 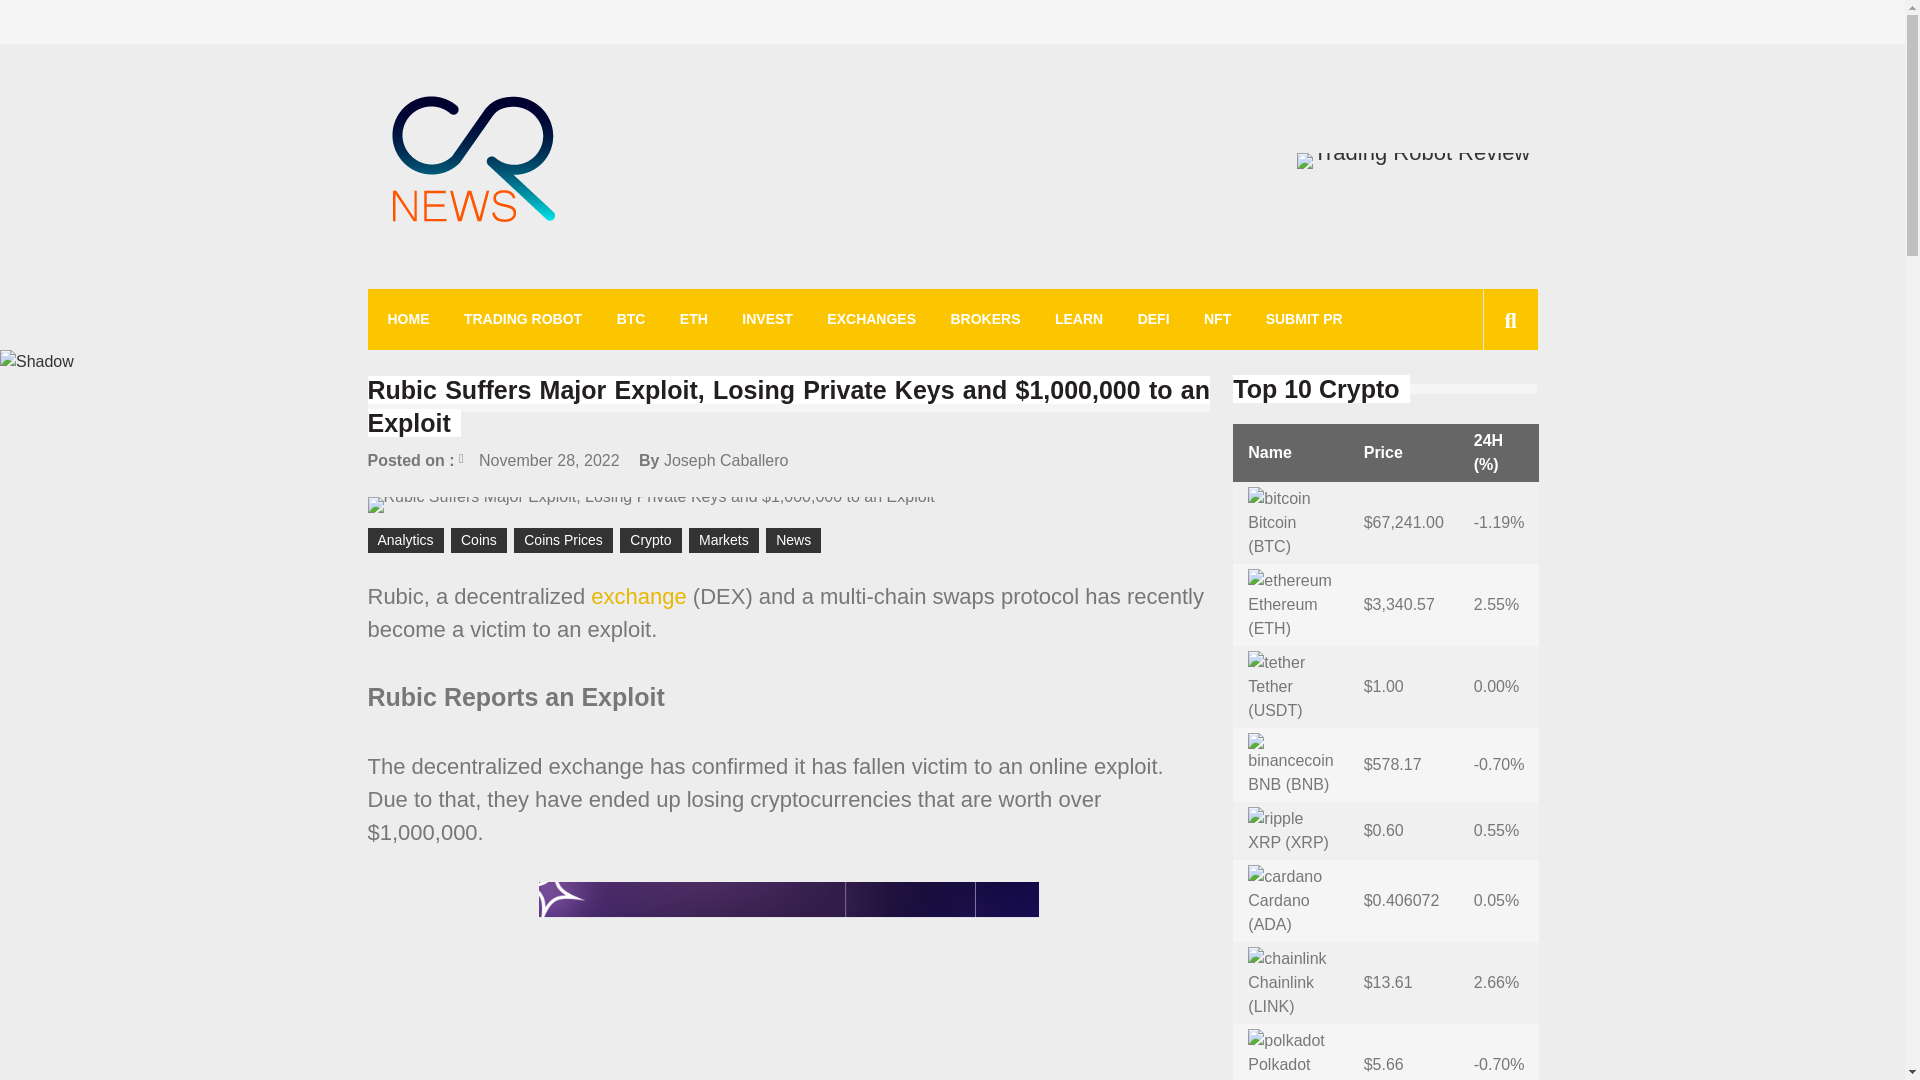 What do you see at coordinates (1304, 319) in the screenshot?
I see `SUBMIT PR` at bounding box center [1304, 319].